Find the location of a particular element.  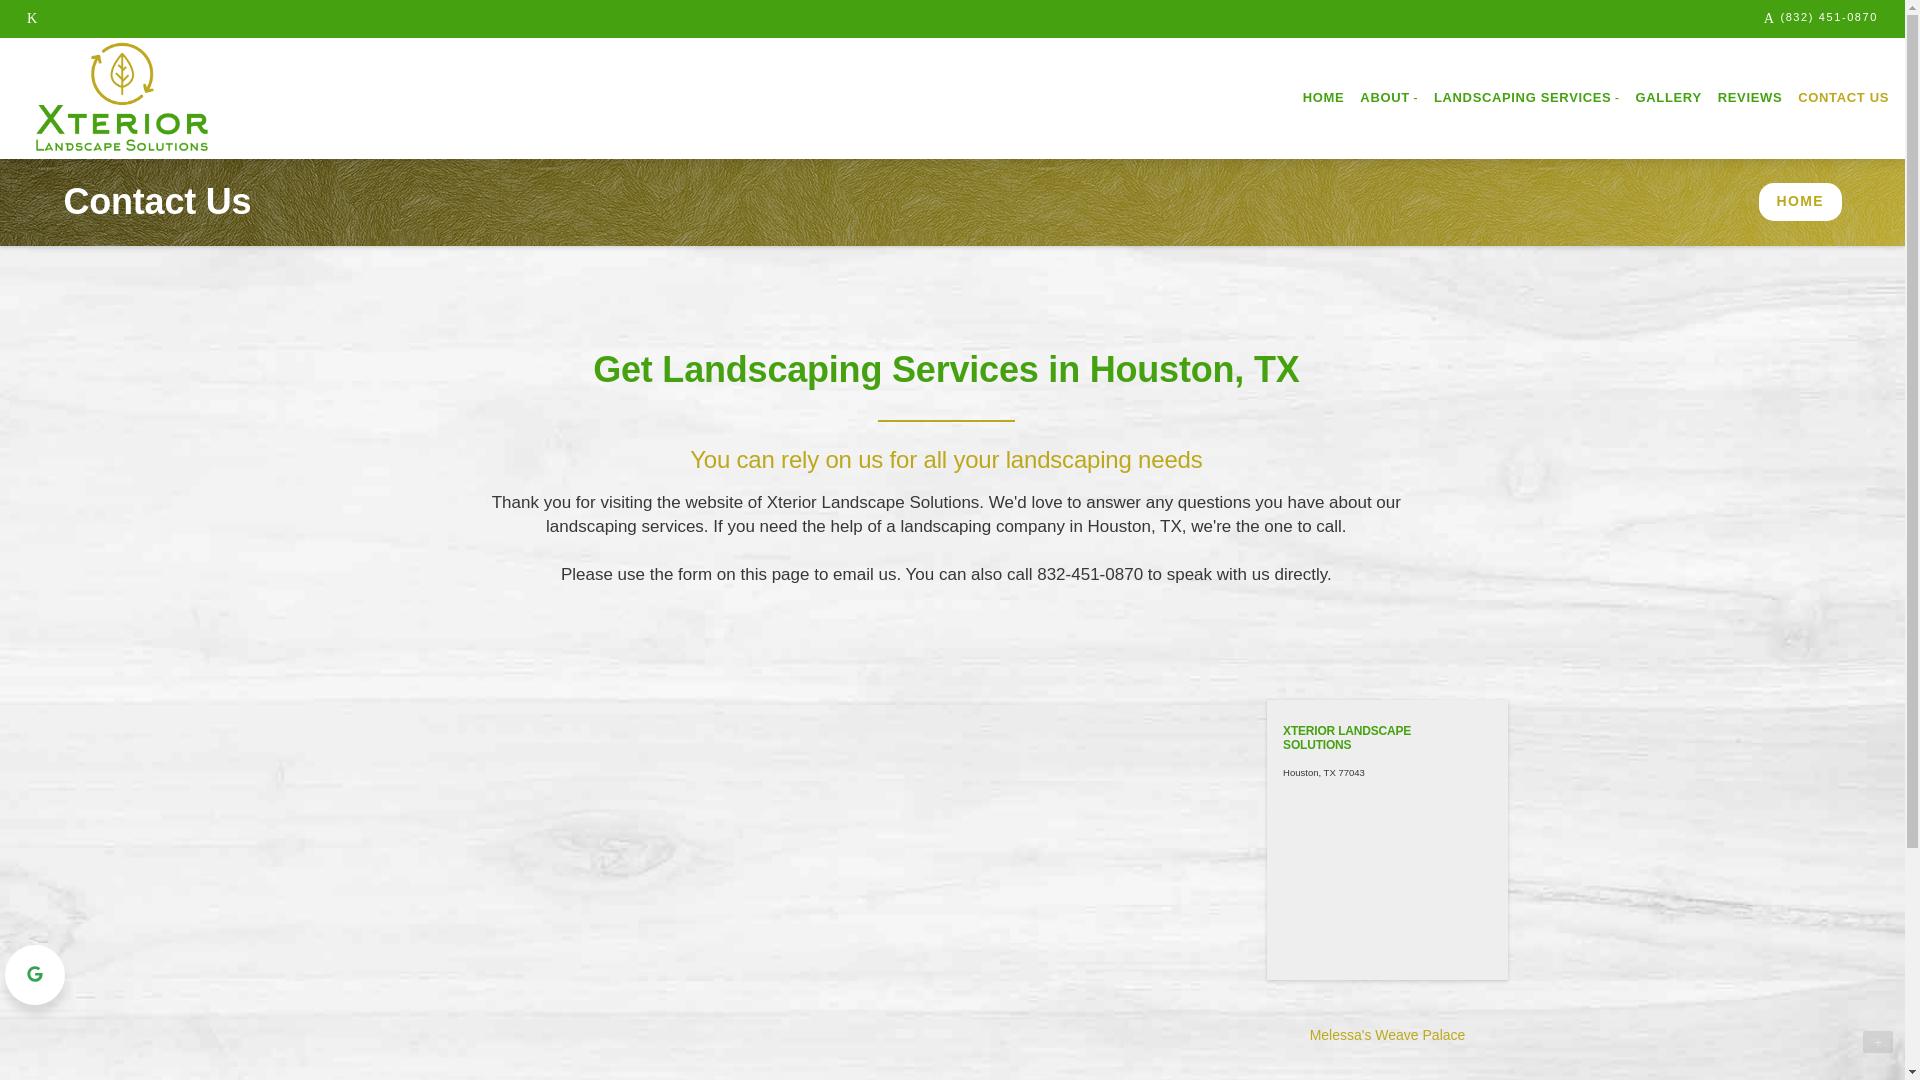

Facebook is located at coordinates (32, 18).